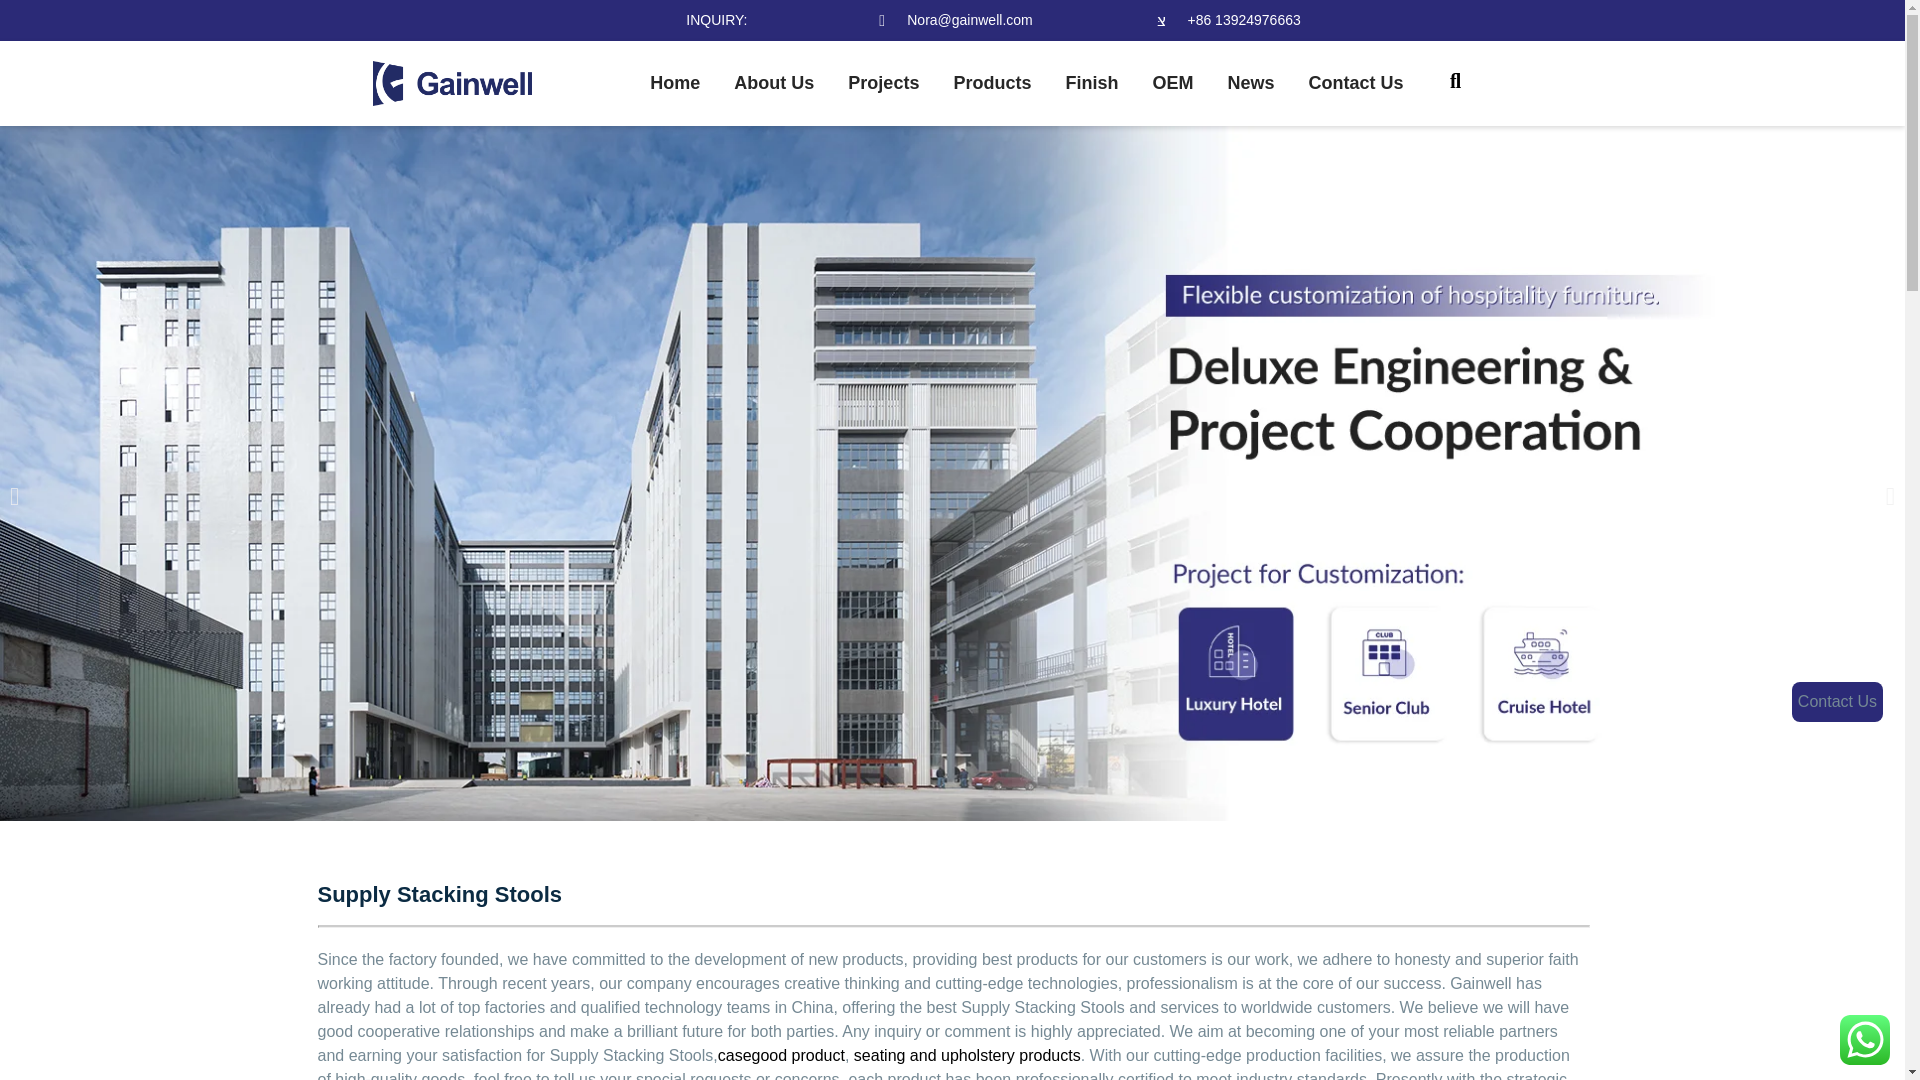 This screenshot has width=1920, height=1080. Describe the element at coordinates (884, 84) in the screenshot. I see `Projects` at that location.